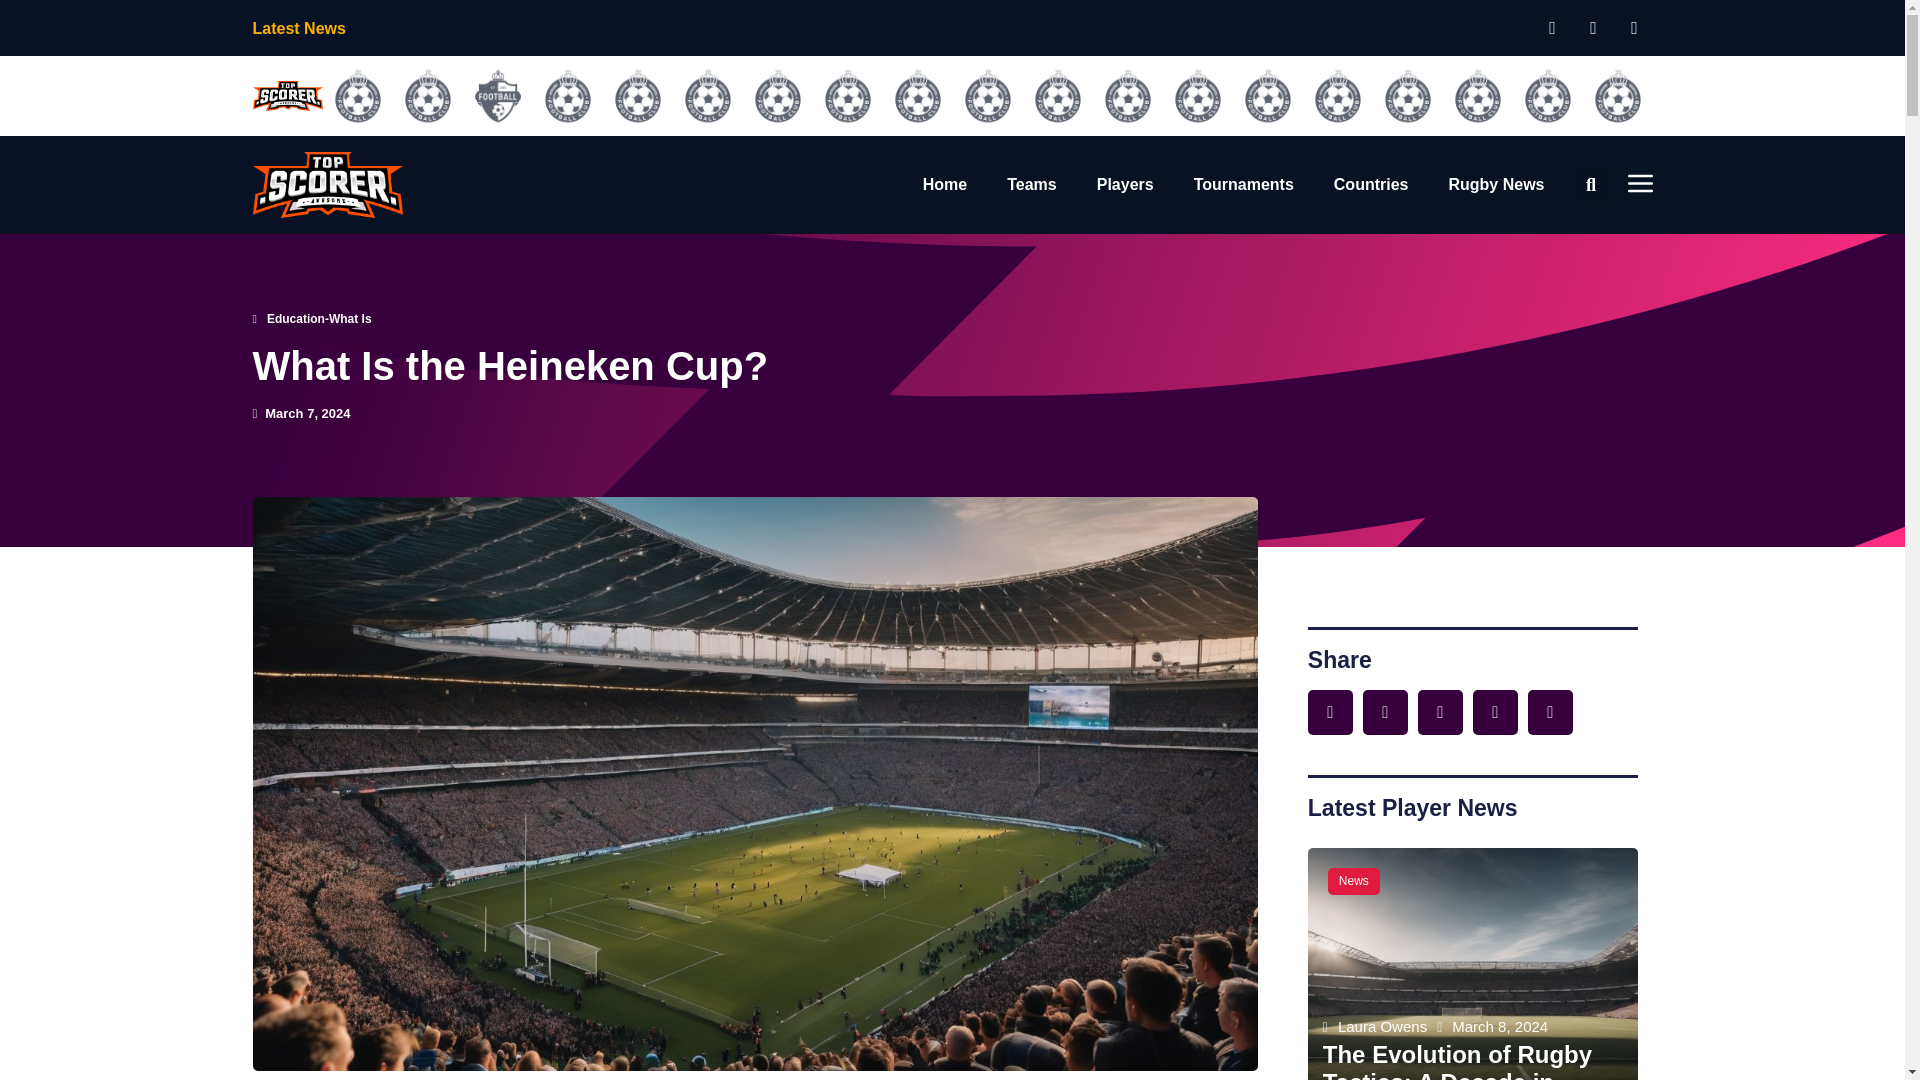  Describe the element at coordinates (1032, 184) in the screenshot. I see `Teams` at that location.